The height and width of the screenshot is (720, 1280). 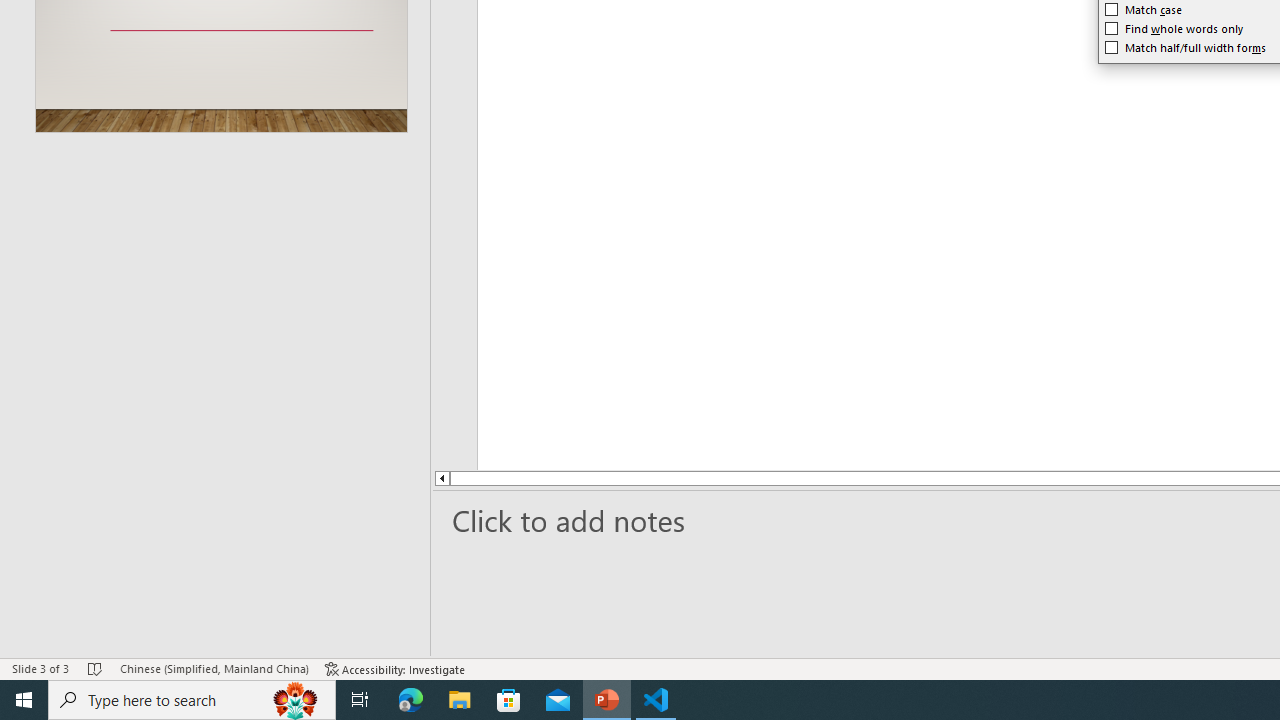 I want to click on Find whole words only, so click(x=1174, y=28).